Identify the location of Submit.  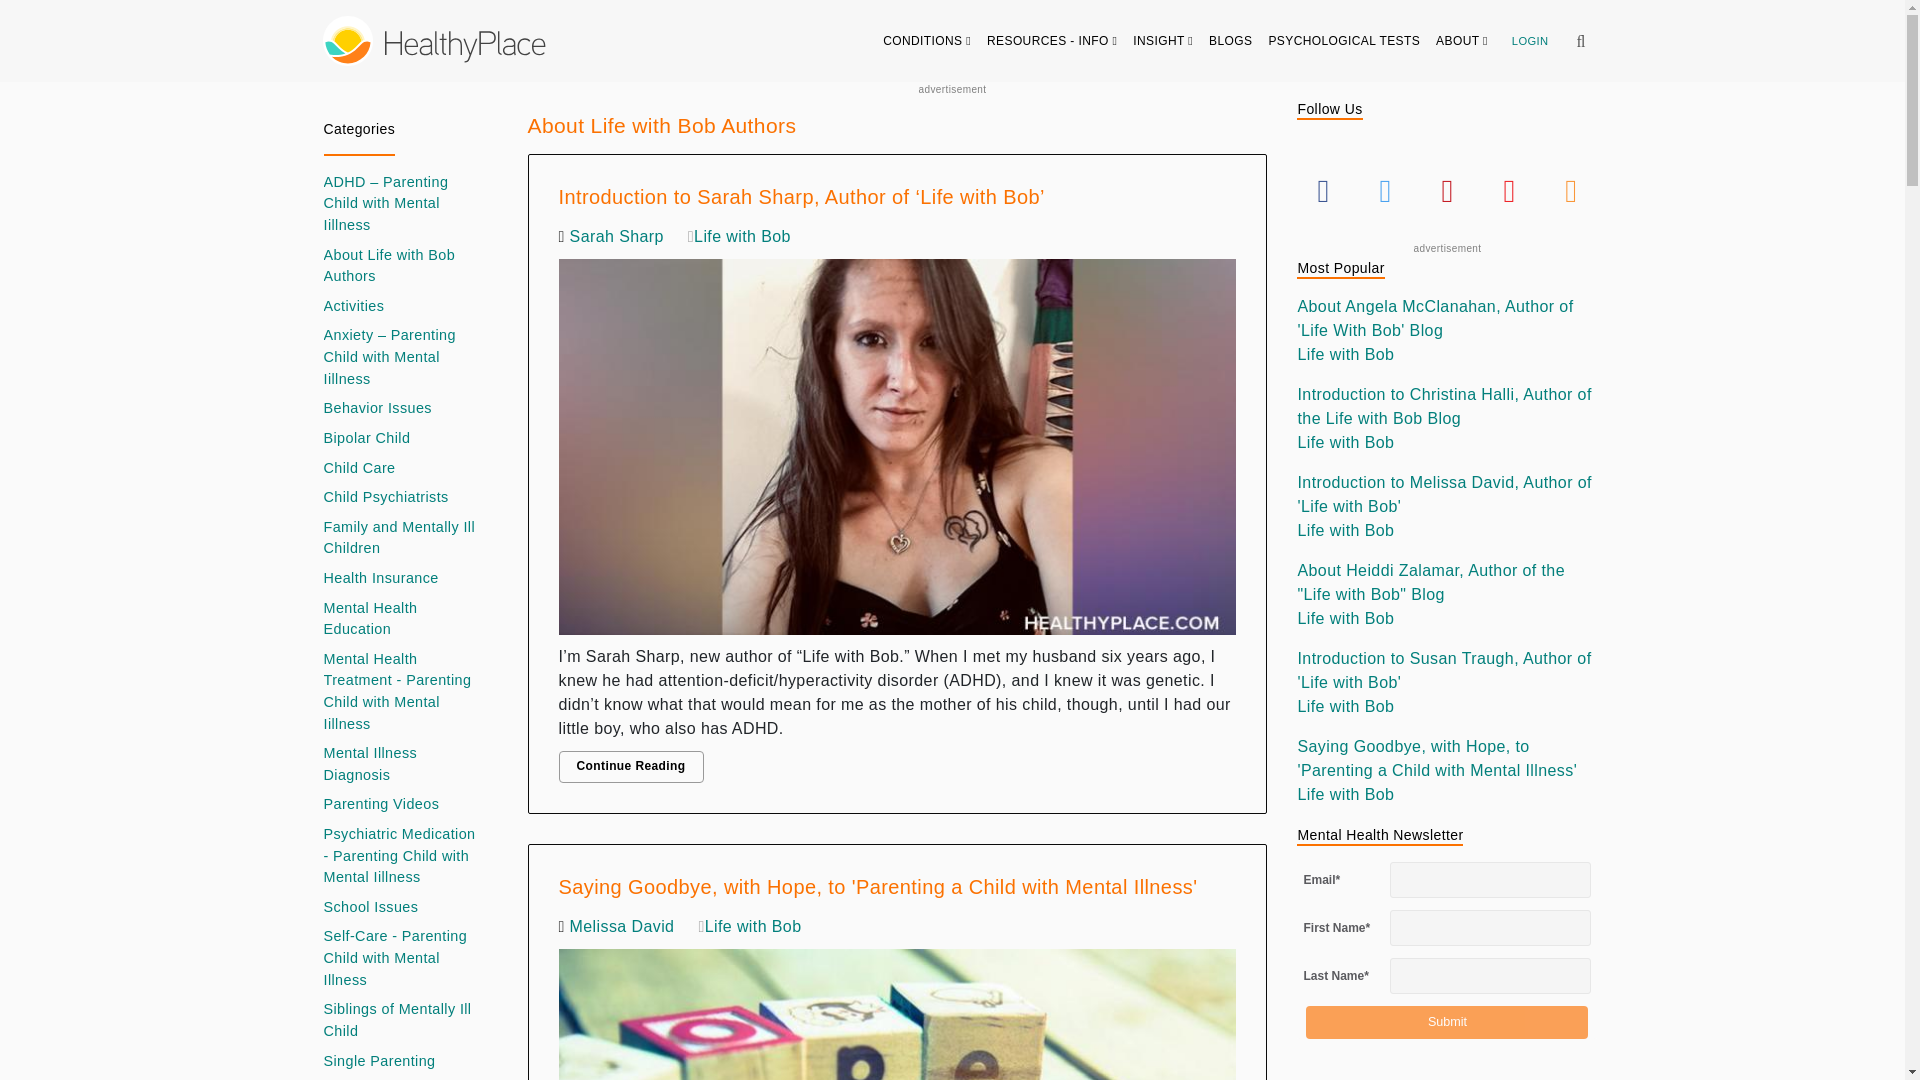
(1446, 1022).